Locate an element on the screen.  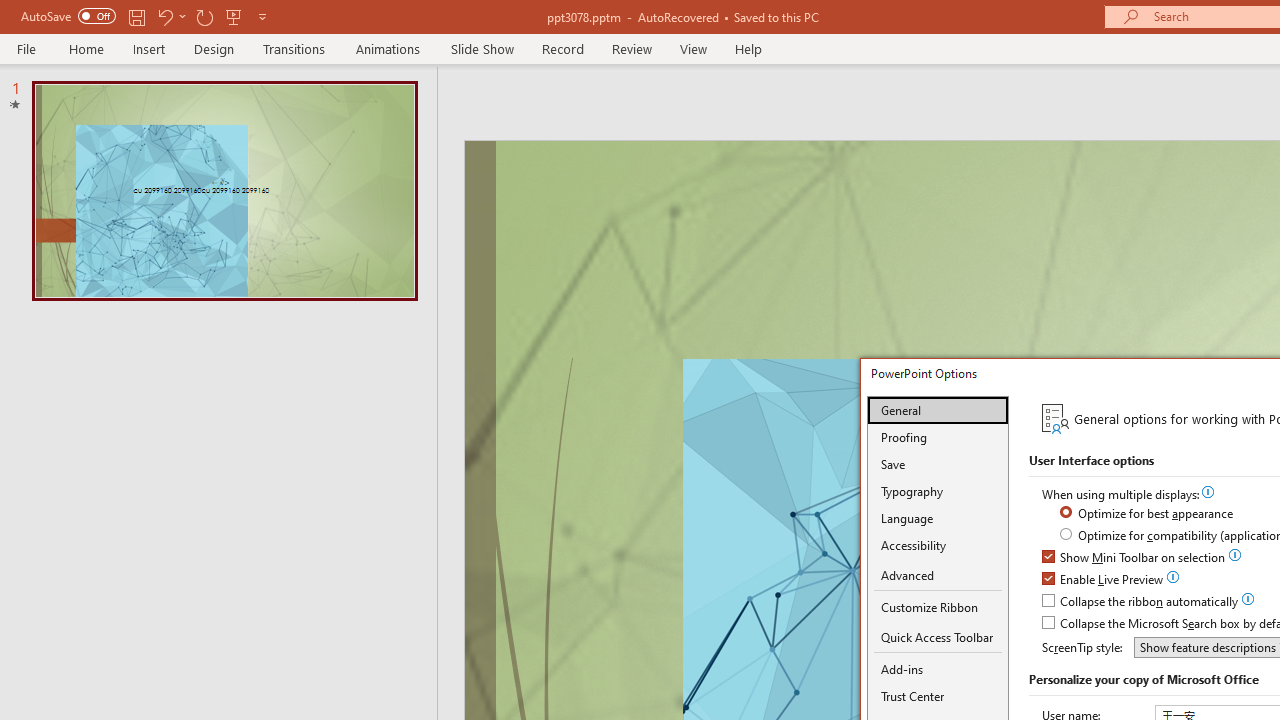
Show Mini Toolbar on selection is located at coordinates (1134, 558).